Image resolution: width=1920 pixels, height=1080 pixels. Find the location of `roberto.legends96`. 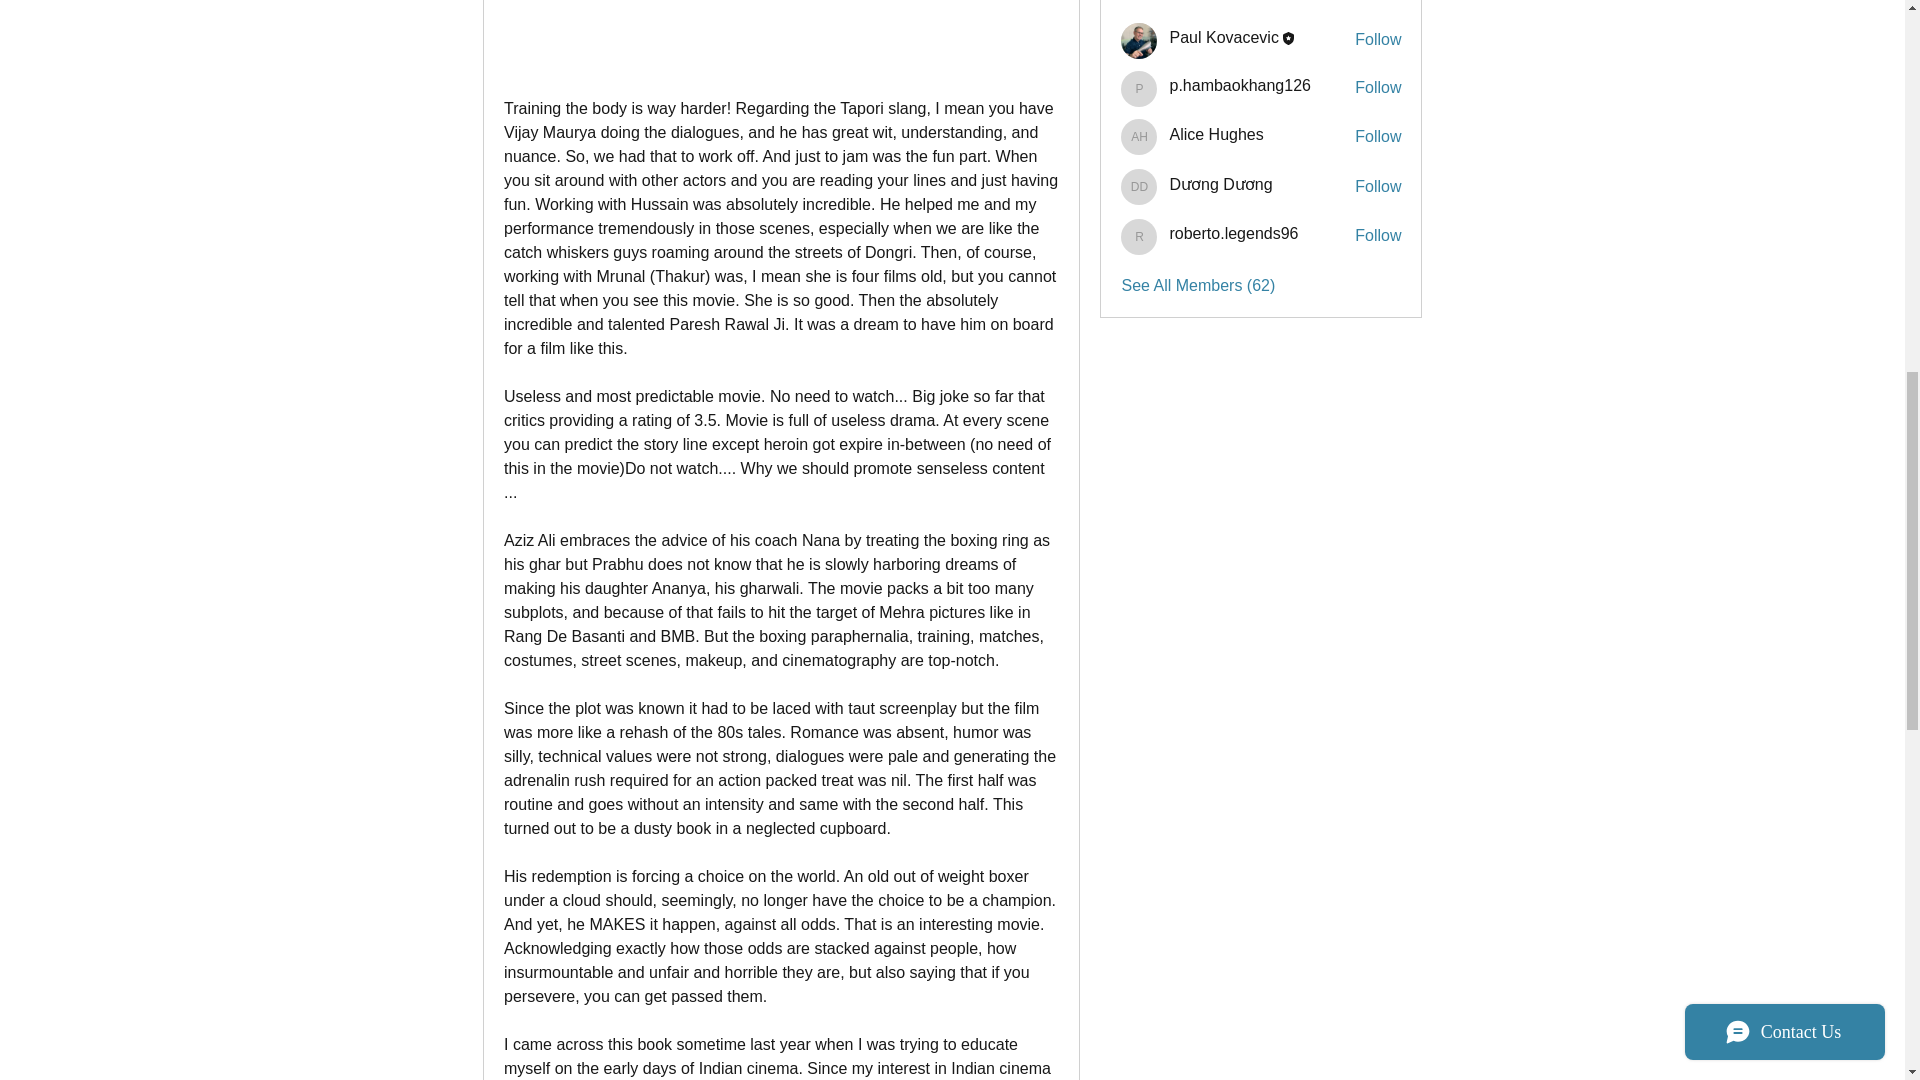

roberto.legends96 is located at coordinates (1233, 232).